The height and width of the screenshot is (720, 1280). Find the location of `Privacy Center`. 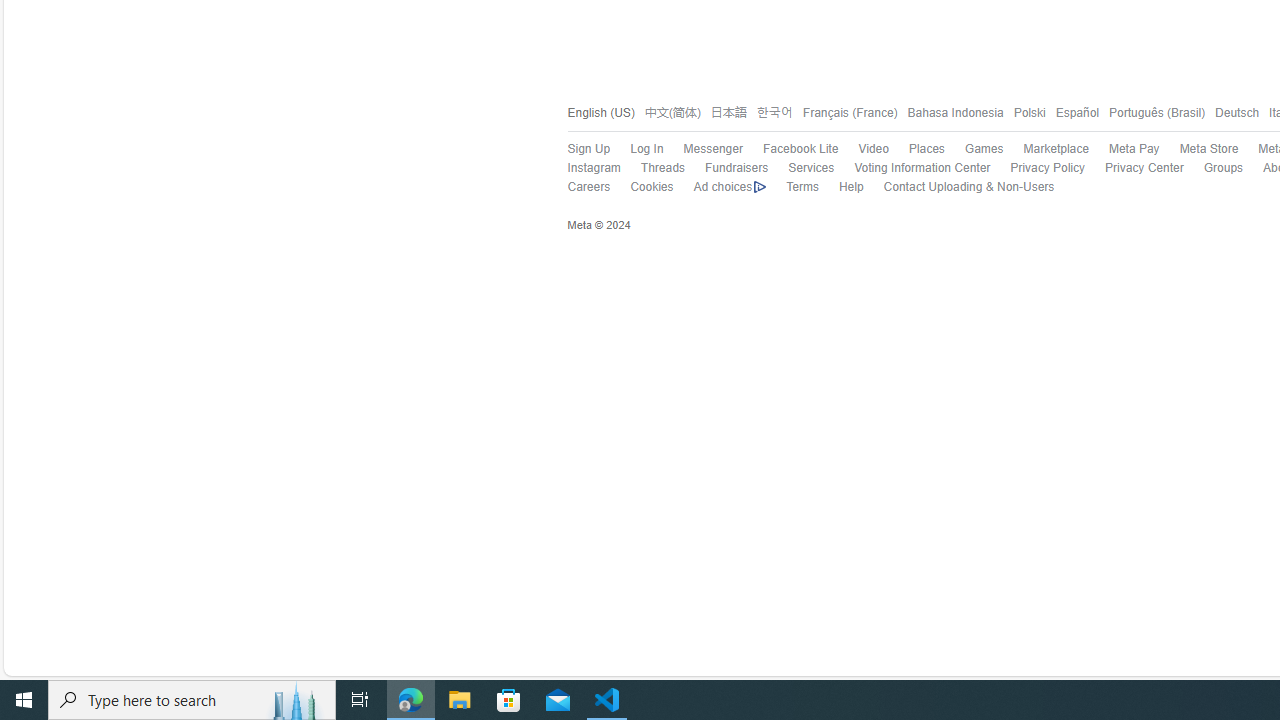

Privacy Center is located at coordinates (1144, 168).